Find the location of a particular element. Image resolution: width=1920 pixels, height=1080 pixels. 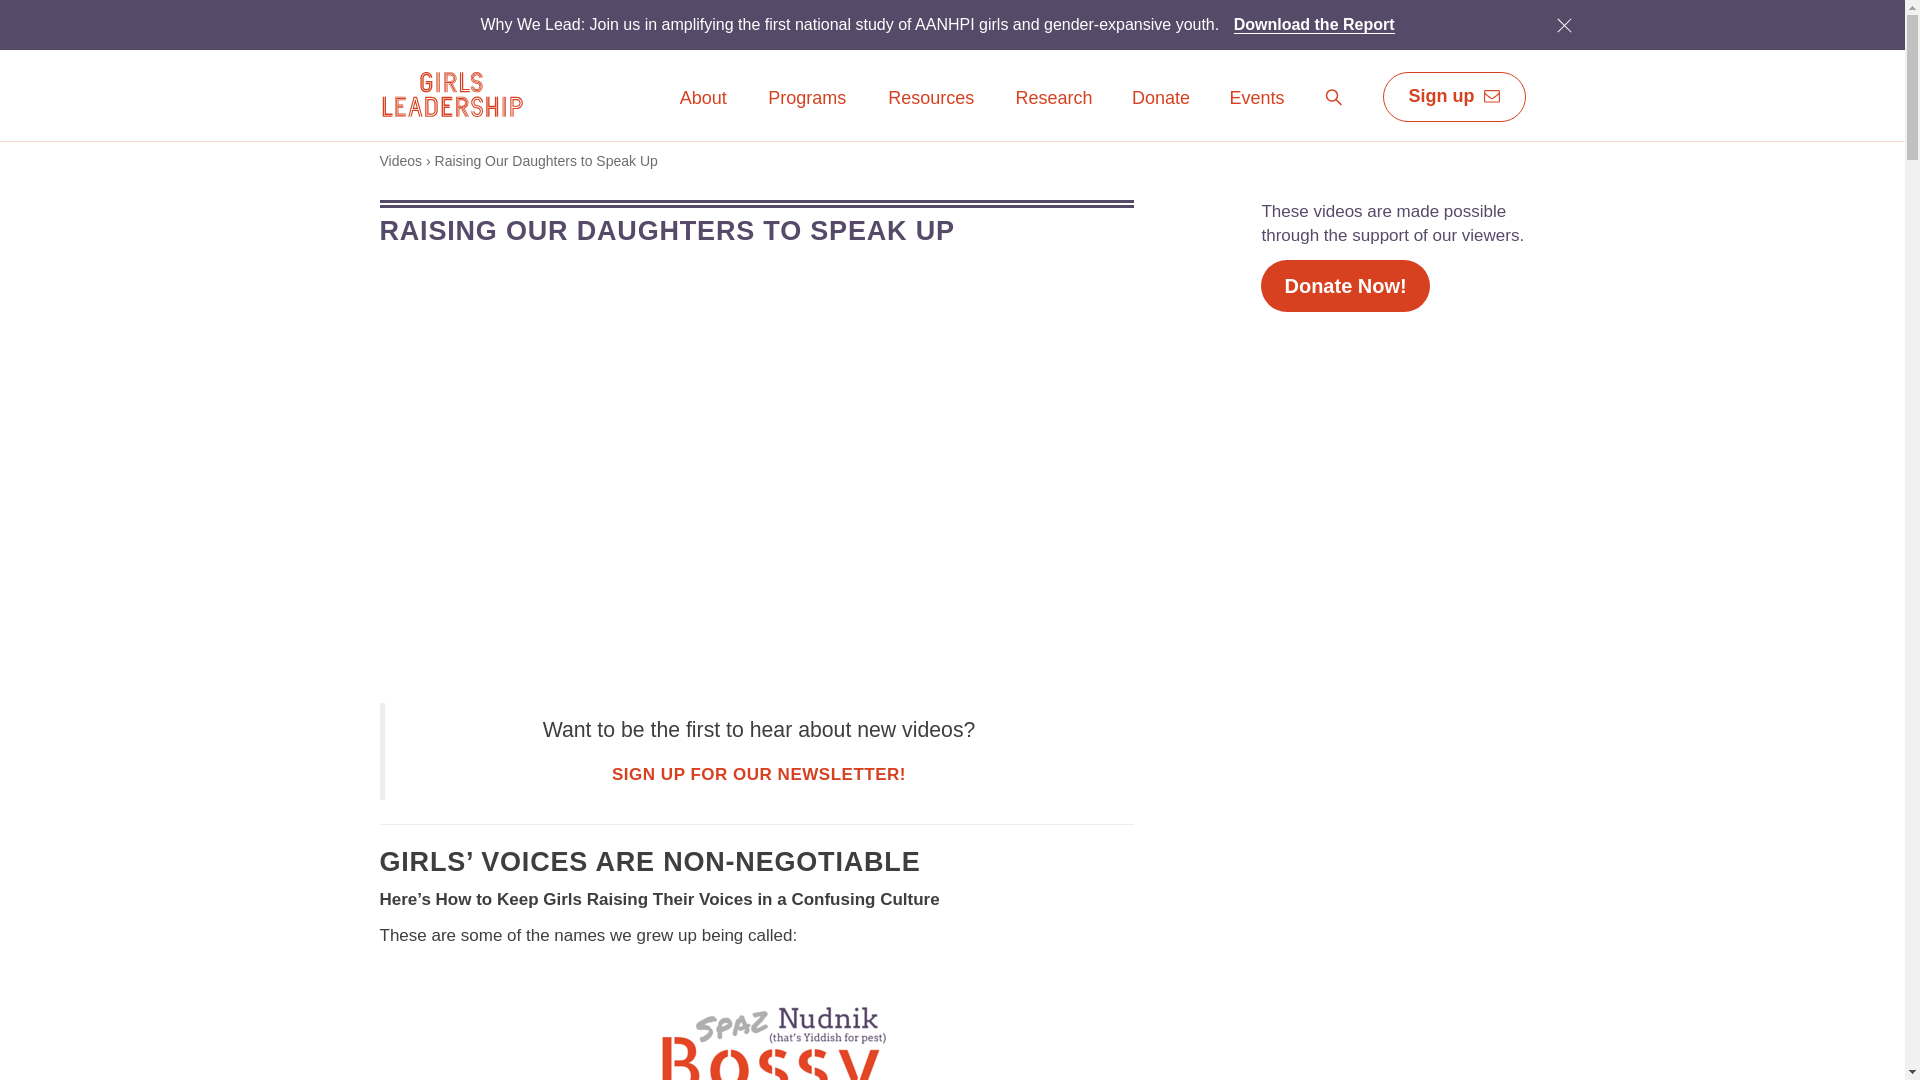

Programs is located at coordinates (806, 112).